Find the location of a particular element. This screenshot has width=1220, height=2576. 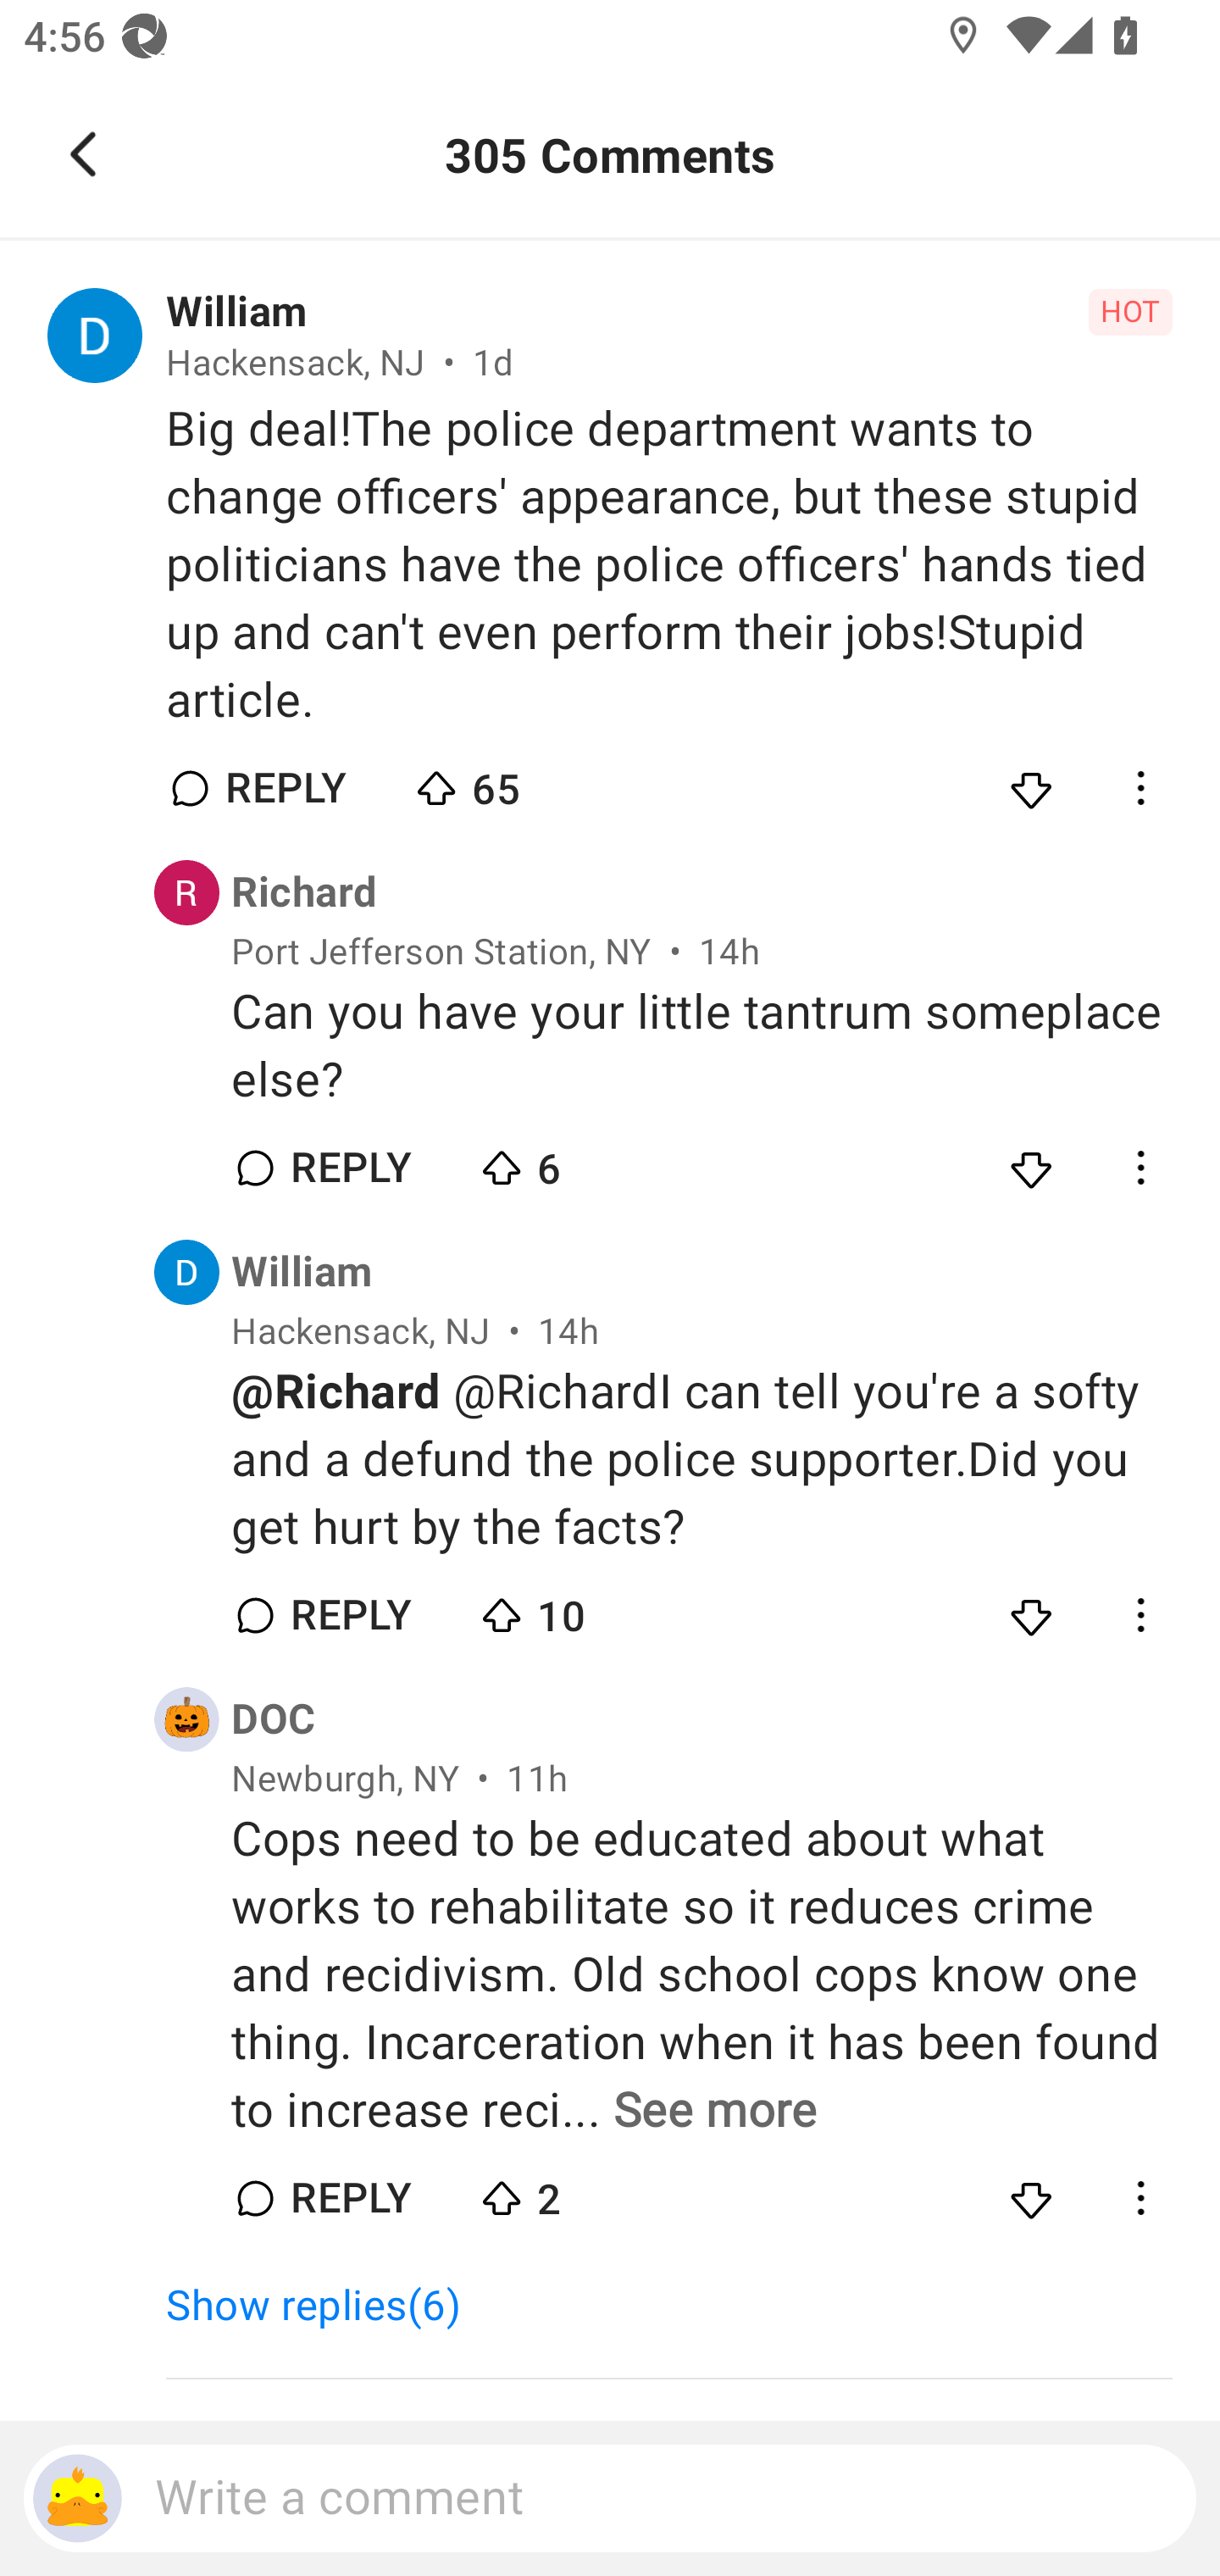

REPLY is located at coordinates (349, 1616).